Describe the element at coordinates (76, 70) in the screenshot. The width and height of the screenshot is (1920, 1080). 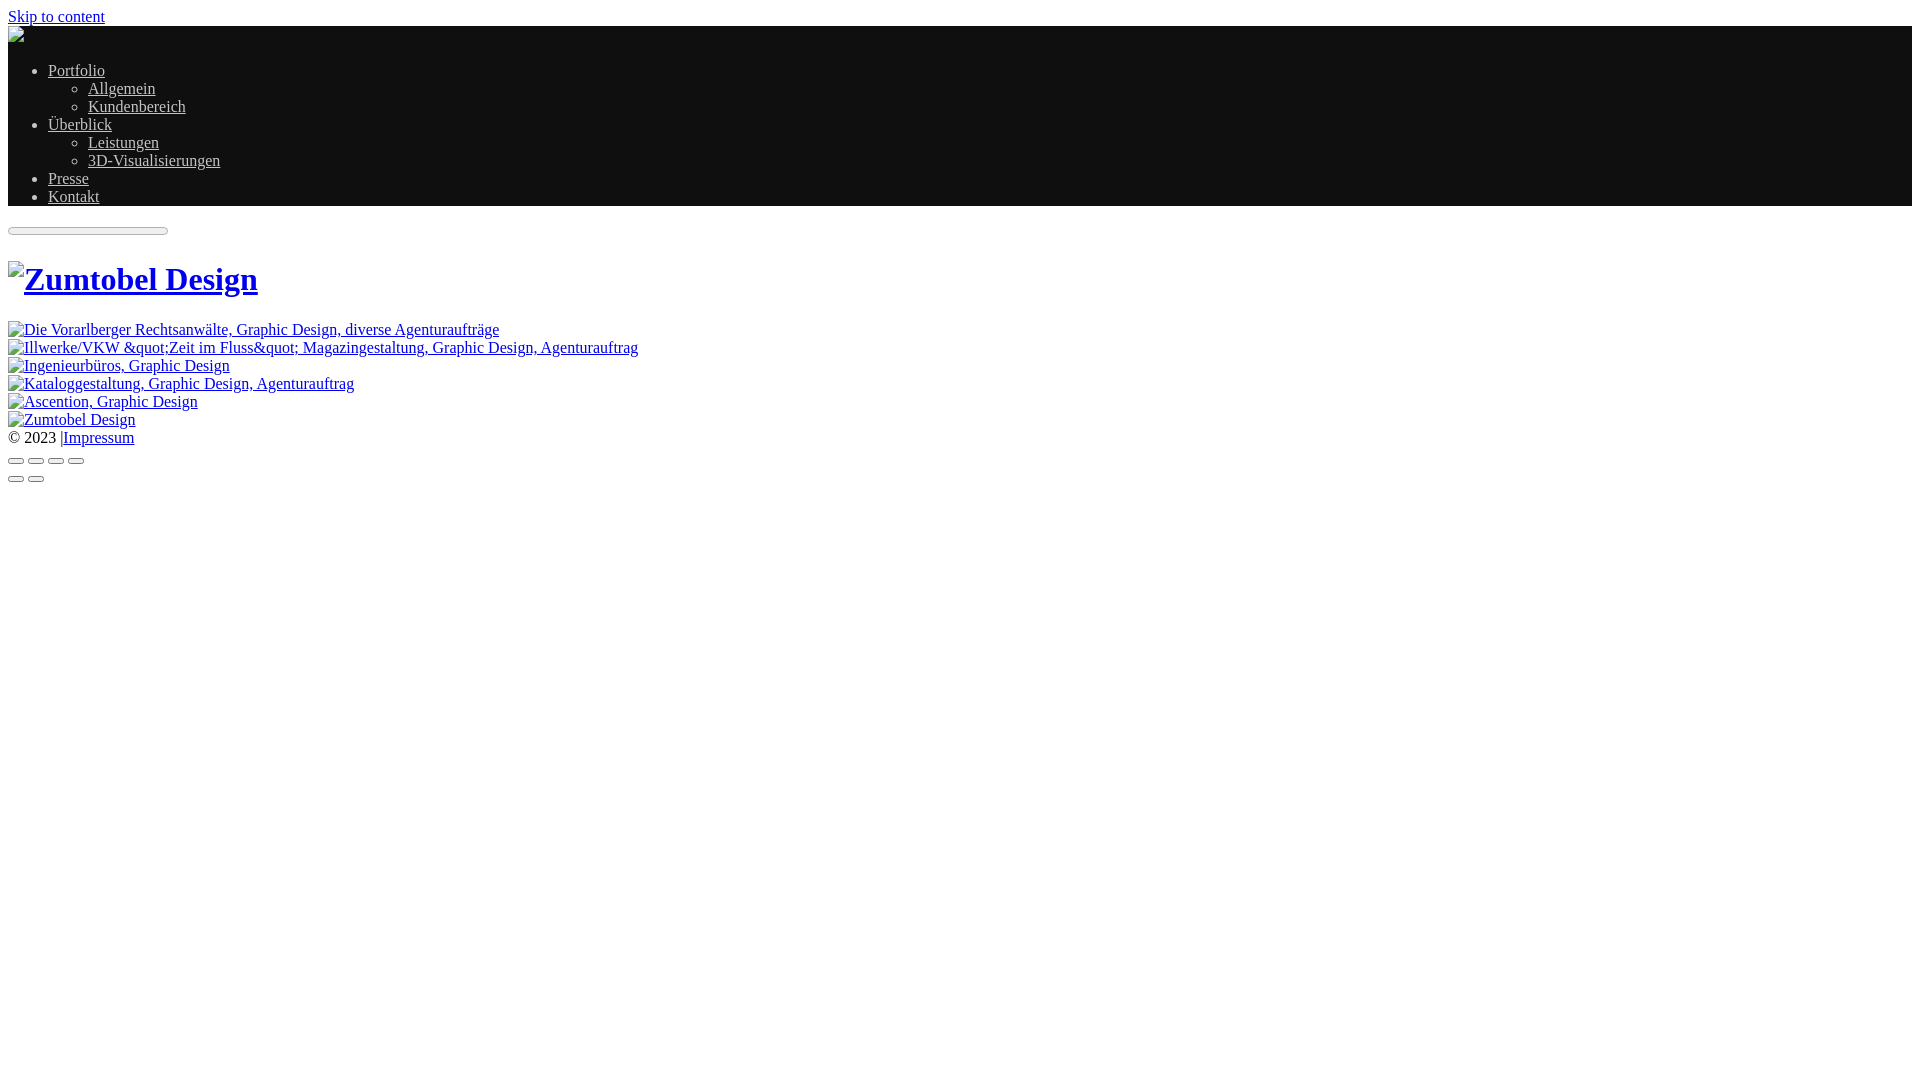
I see `Portfolio` at that location.